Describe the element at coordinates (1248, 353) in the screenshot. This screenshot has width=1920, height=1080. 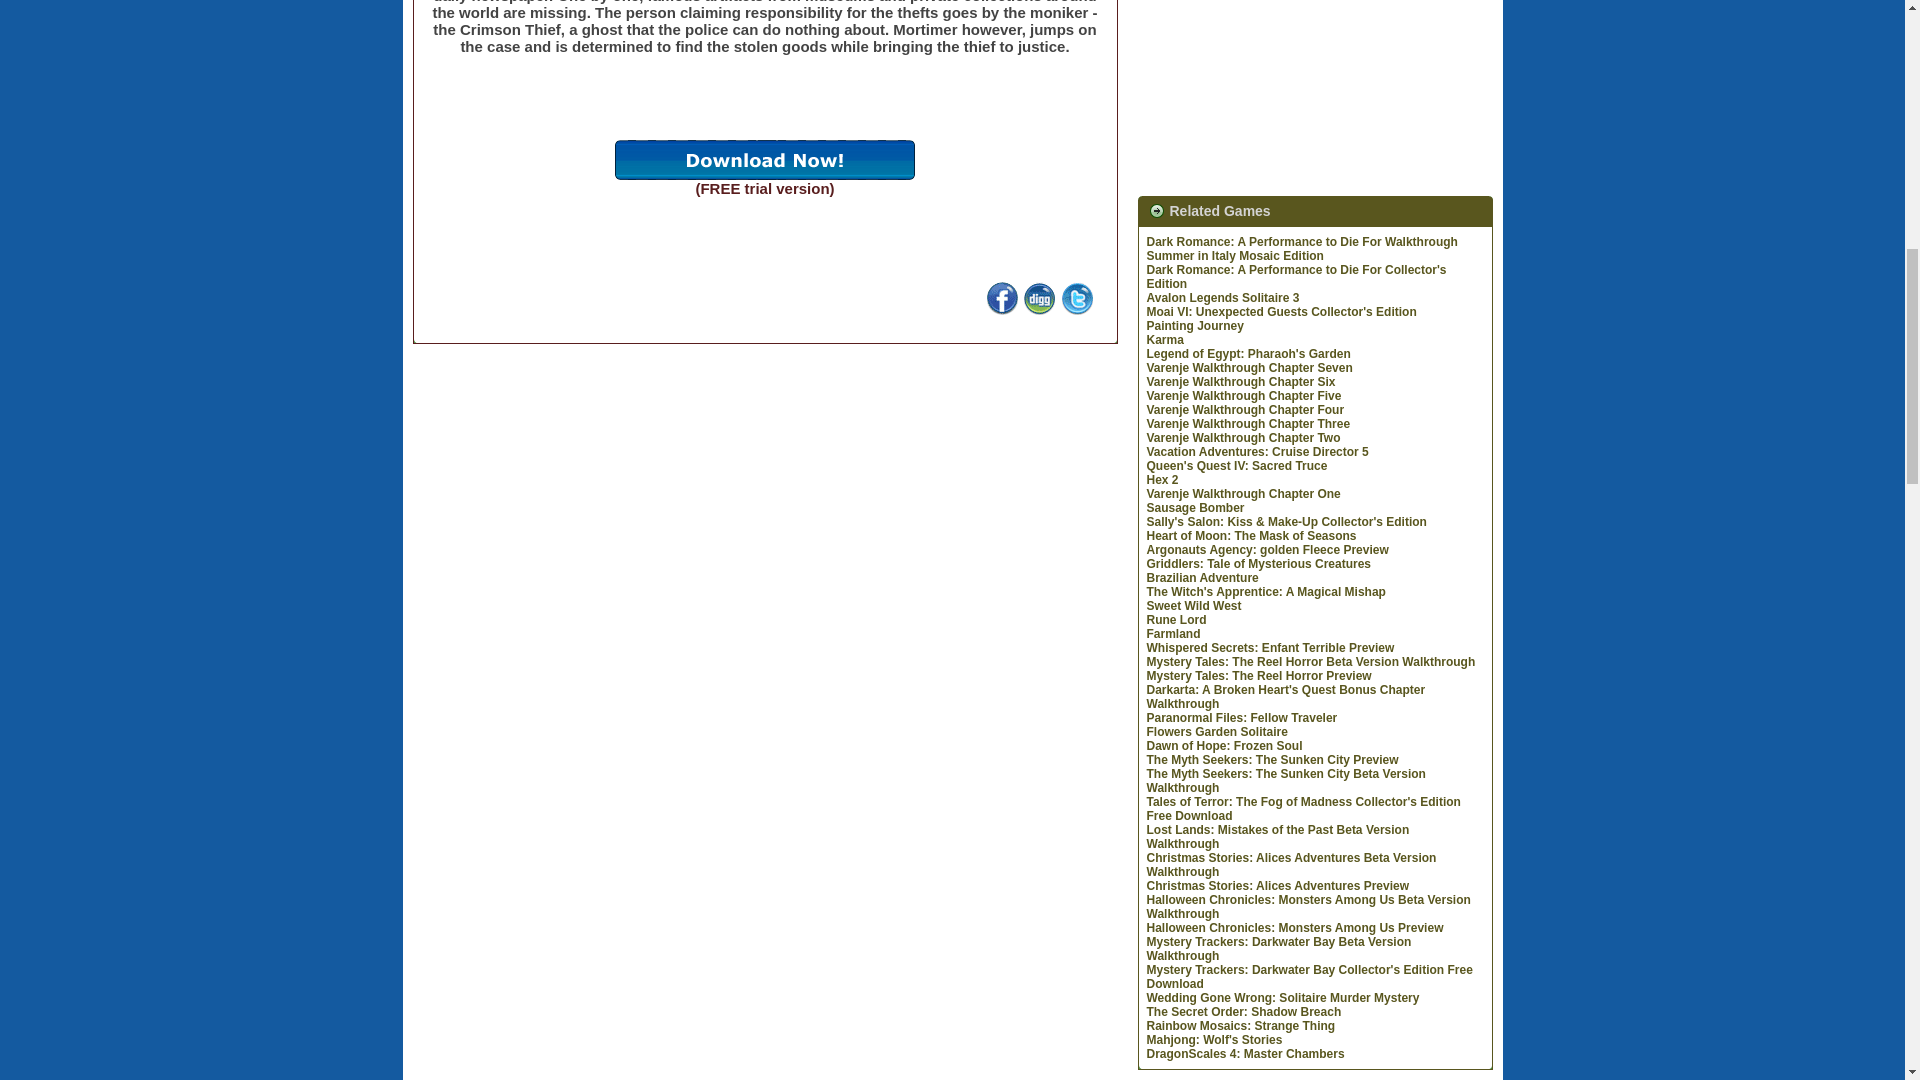
I see `Legend of Egypt: Pharaoh's Garden` at that location.